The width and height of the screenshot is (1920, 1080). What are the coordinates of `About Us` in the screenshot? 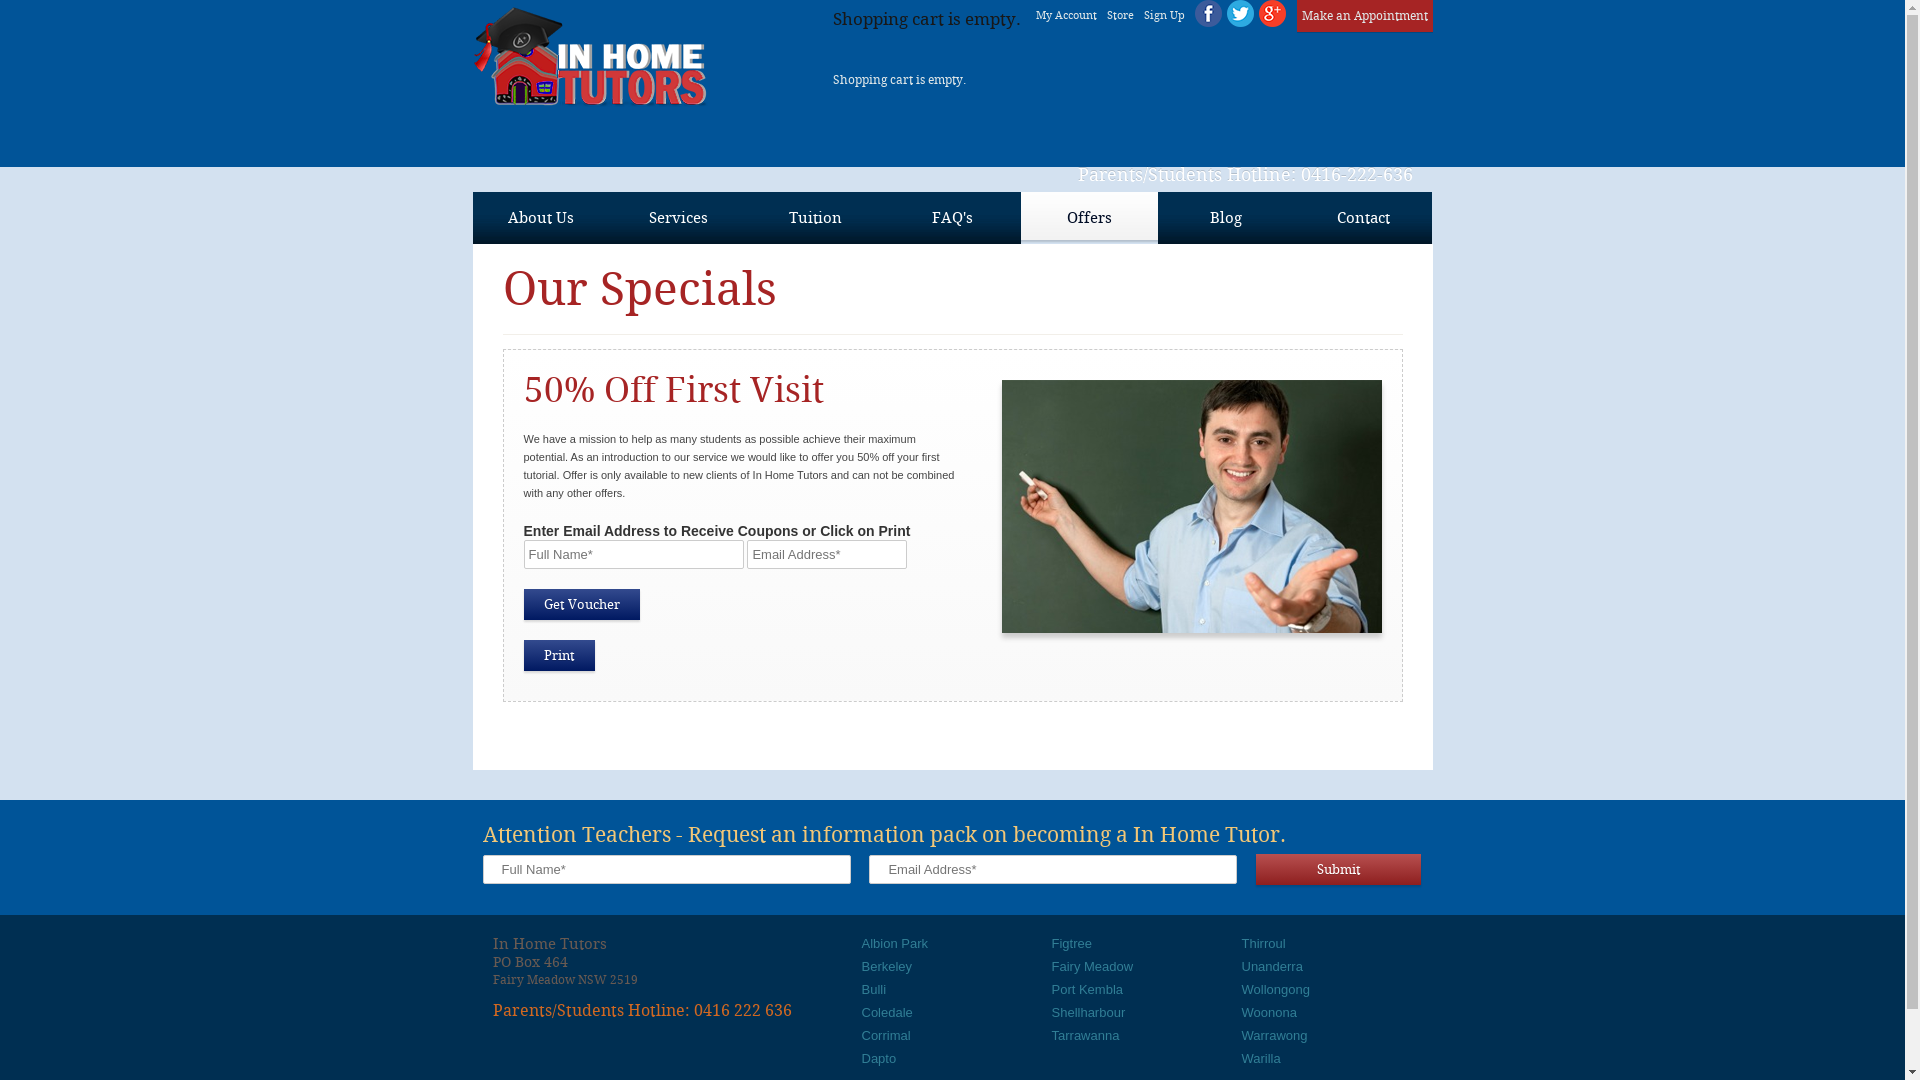 It's located at (540, 218).